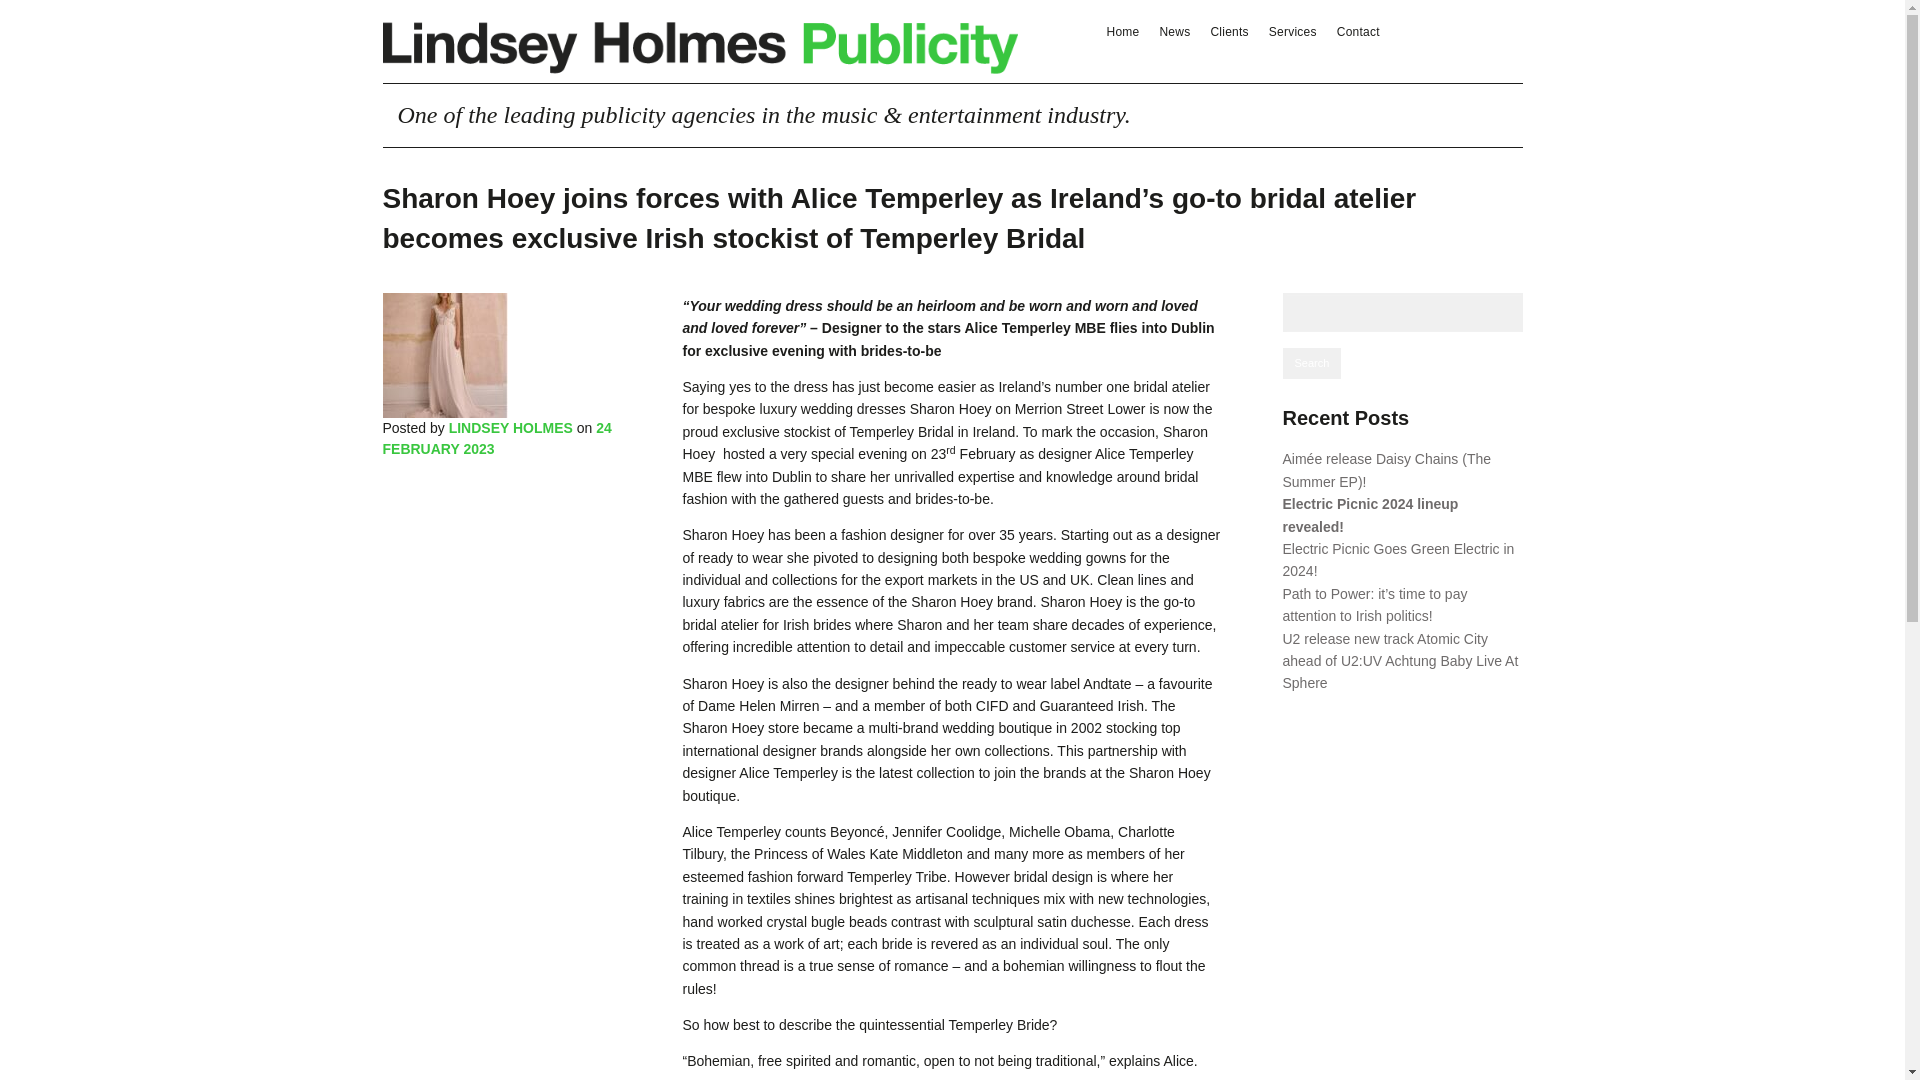 The height and width of the screenshot is (1080, 1920). Describe the element at coordinates (1228, 32) in the screenshot. I see `Clients` at that location.